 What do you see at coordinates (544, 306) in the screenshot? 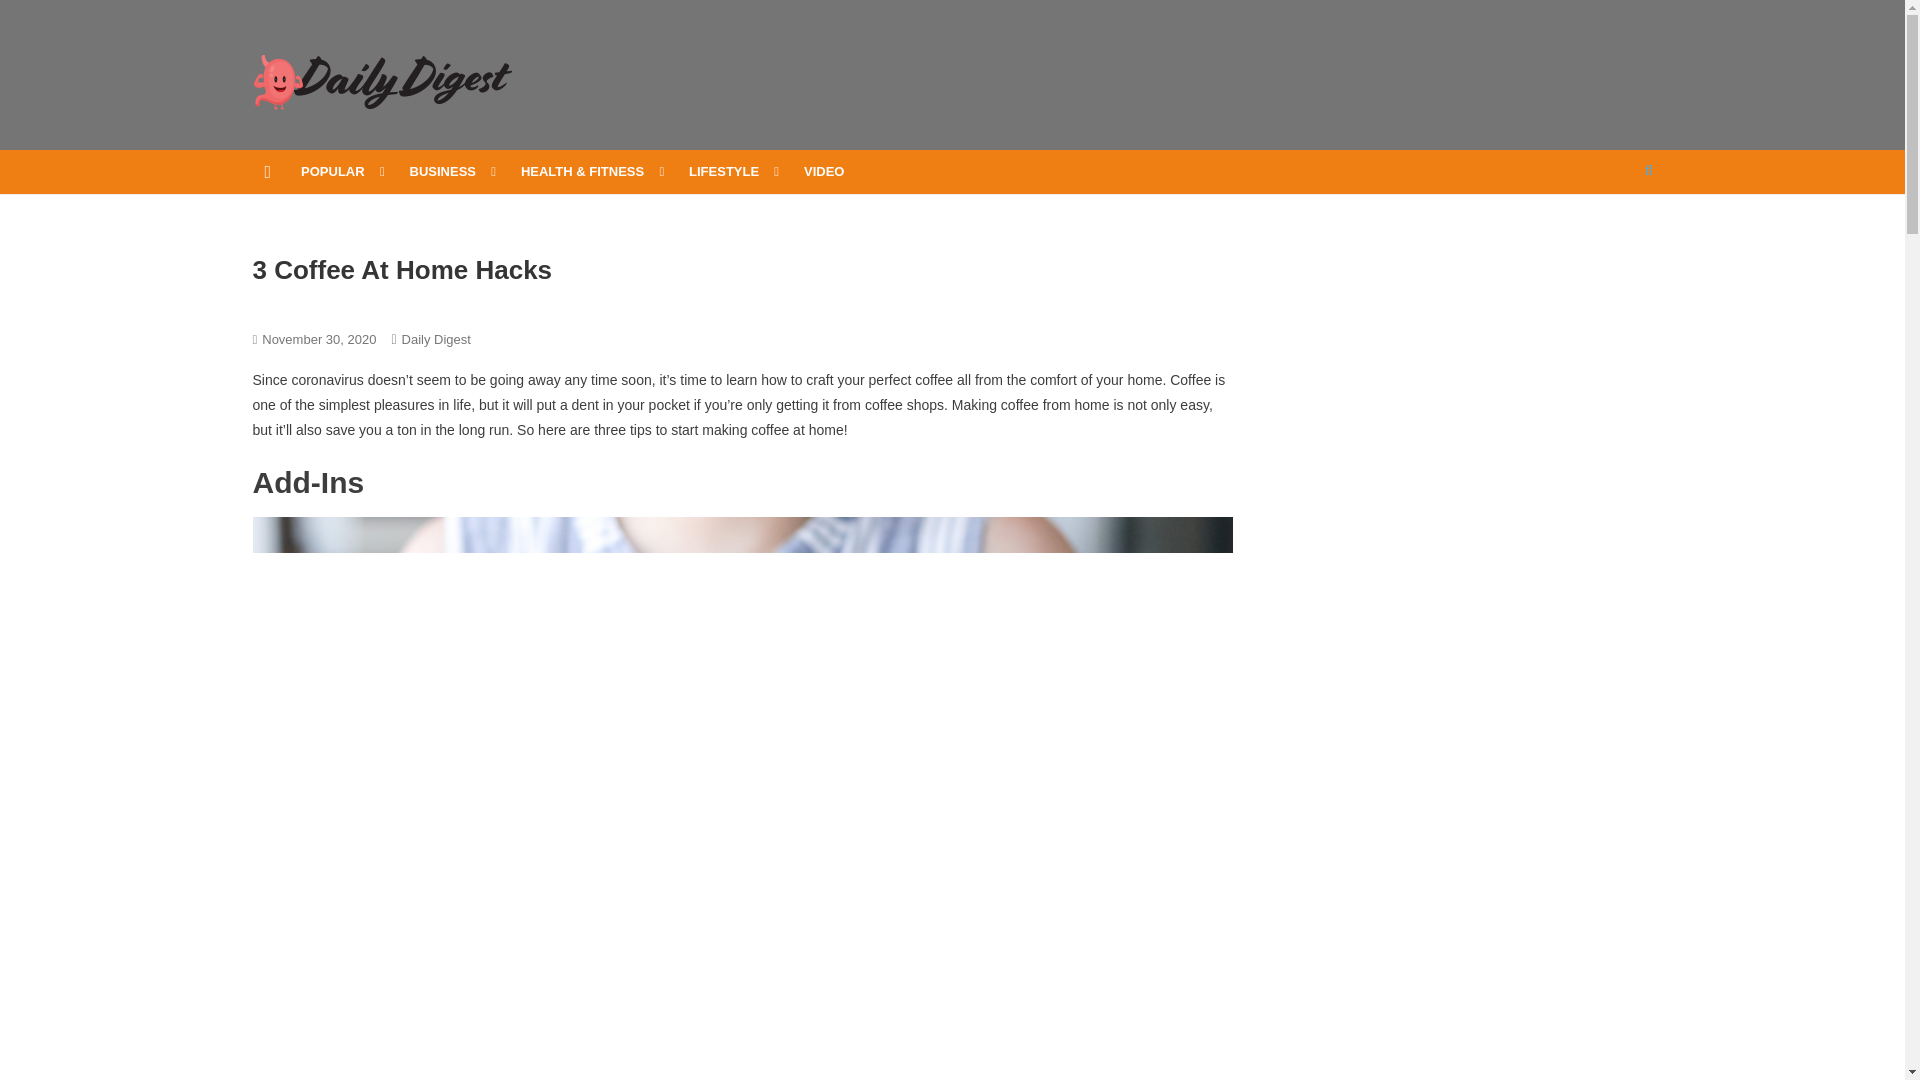
I see `Wellness` at bounding box center [544, 306].